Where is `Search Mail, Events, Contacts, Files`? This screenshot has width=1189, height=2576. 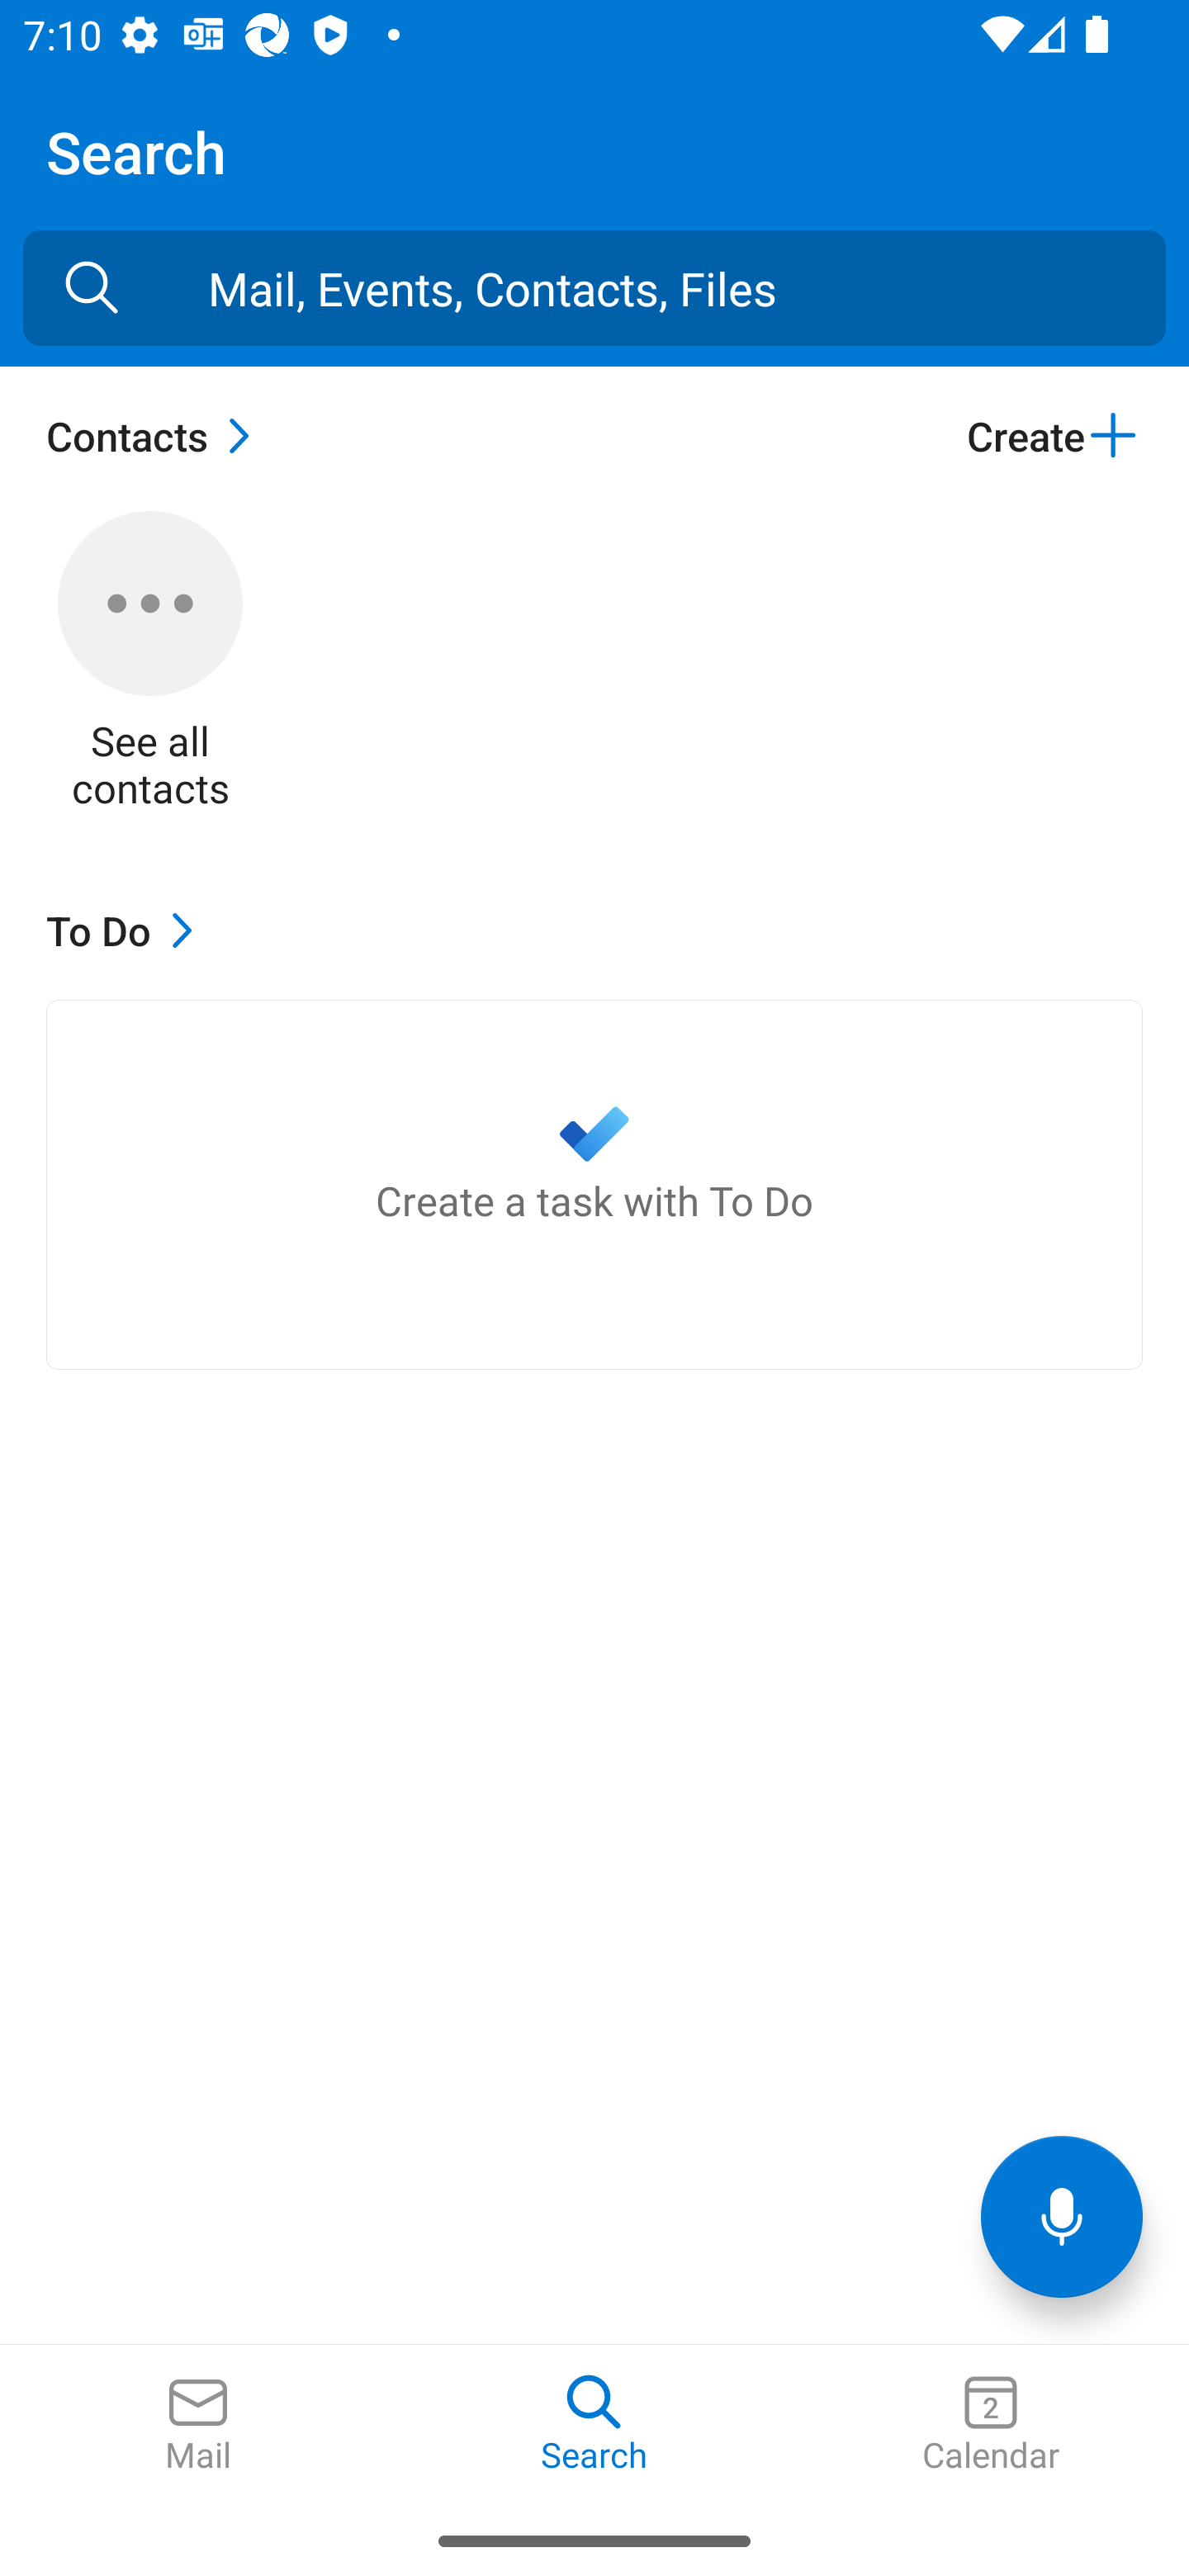 Search Mail, Events, Contacts, Files is located at coordinates (92, 287).